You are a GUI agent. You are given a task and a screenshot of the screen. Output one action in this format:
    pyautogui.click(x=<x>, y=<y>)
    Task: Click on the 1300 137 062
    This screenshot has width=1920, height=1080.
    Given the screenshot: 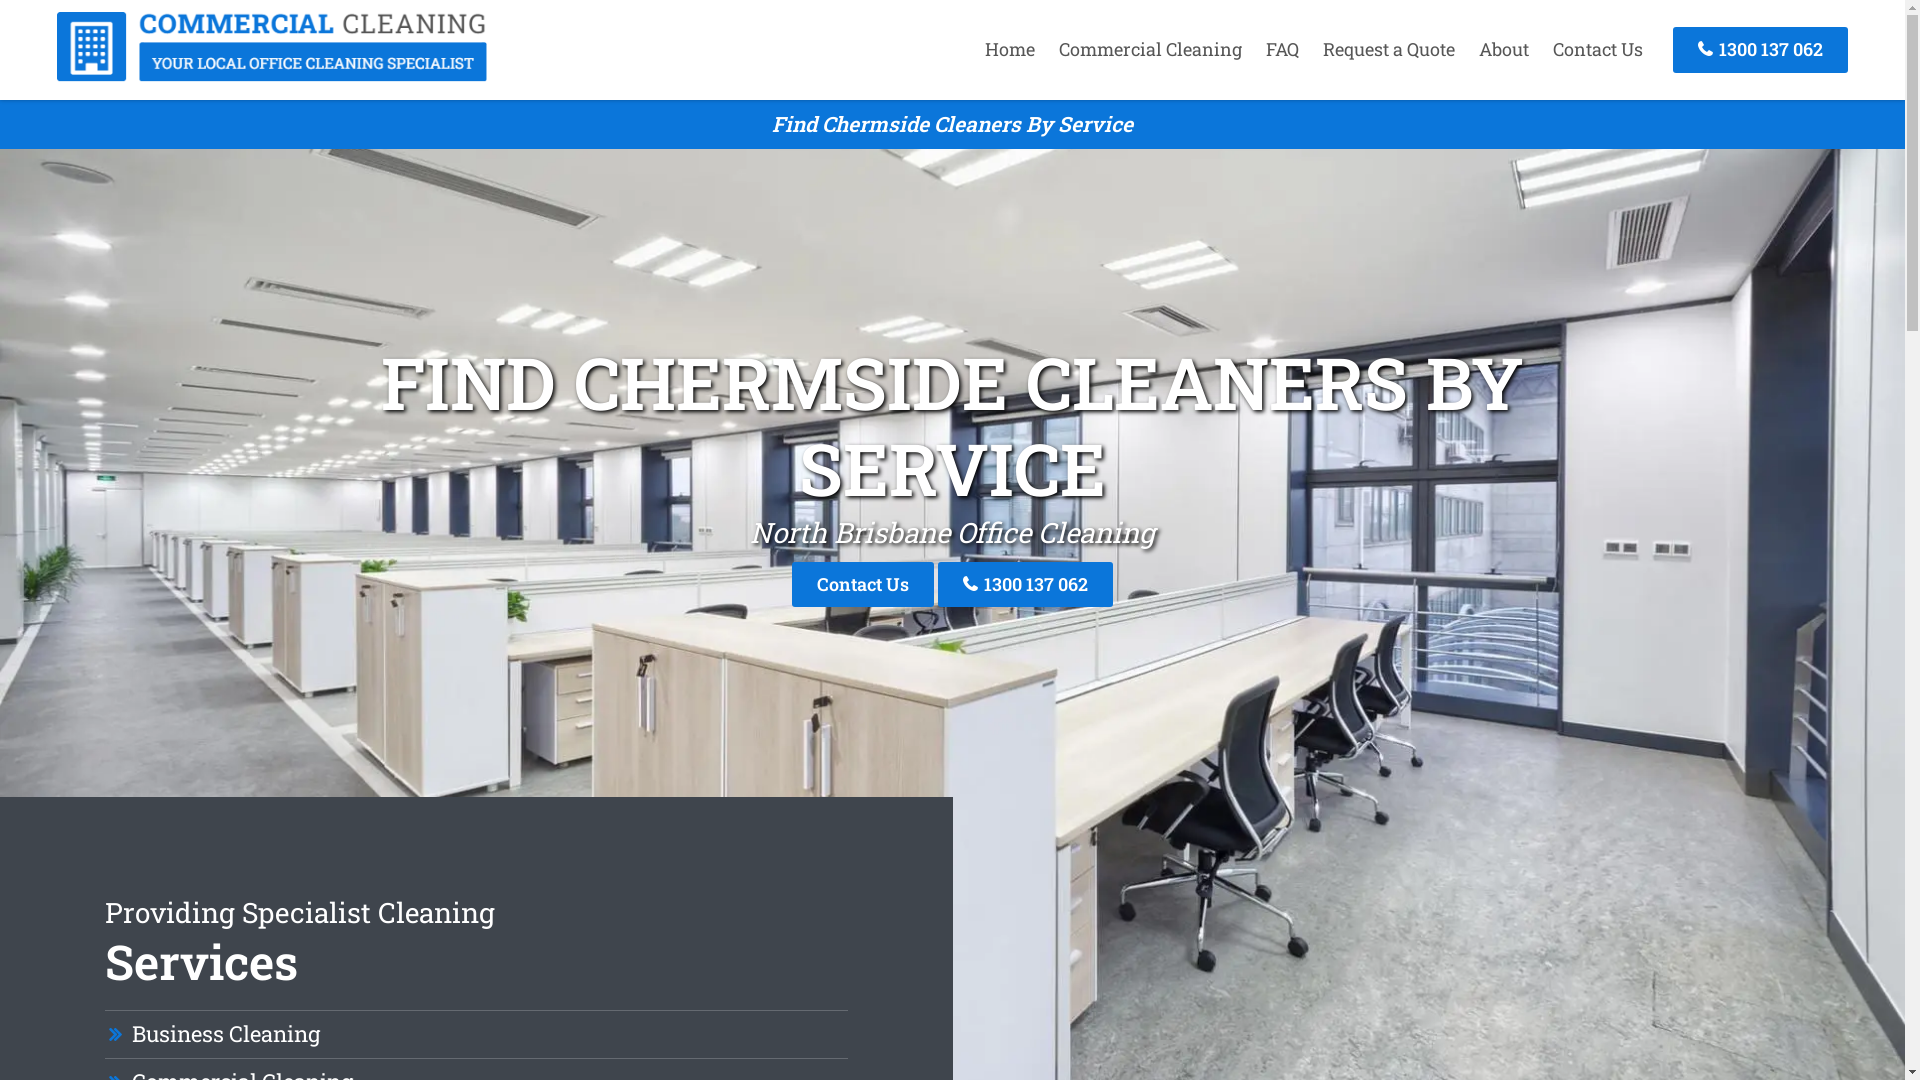 What is the action you would take?
    pyautogui.click(x=1760, y=50)
    